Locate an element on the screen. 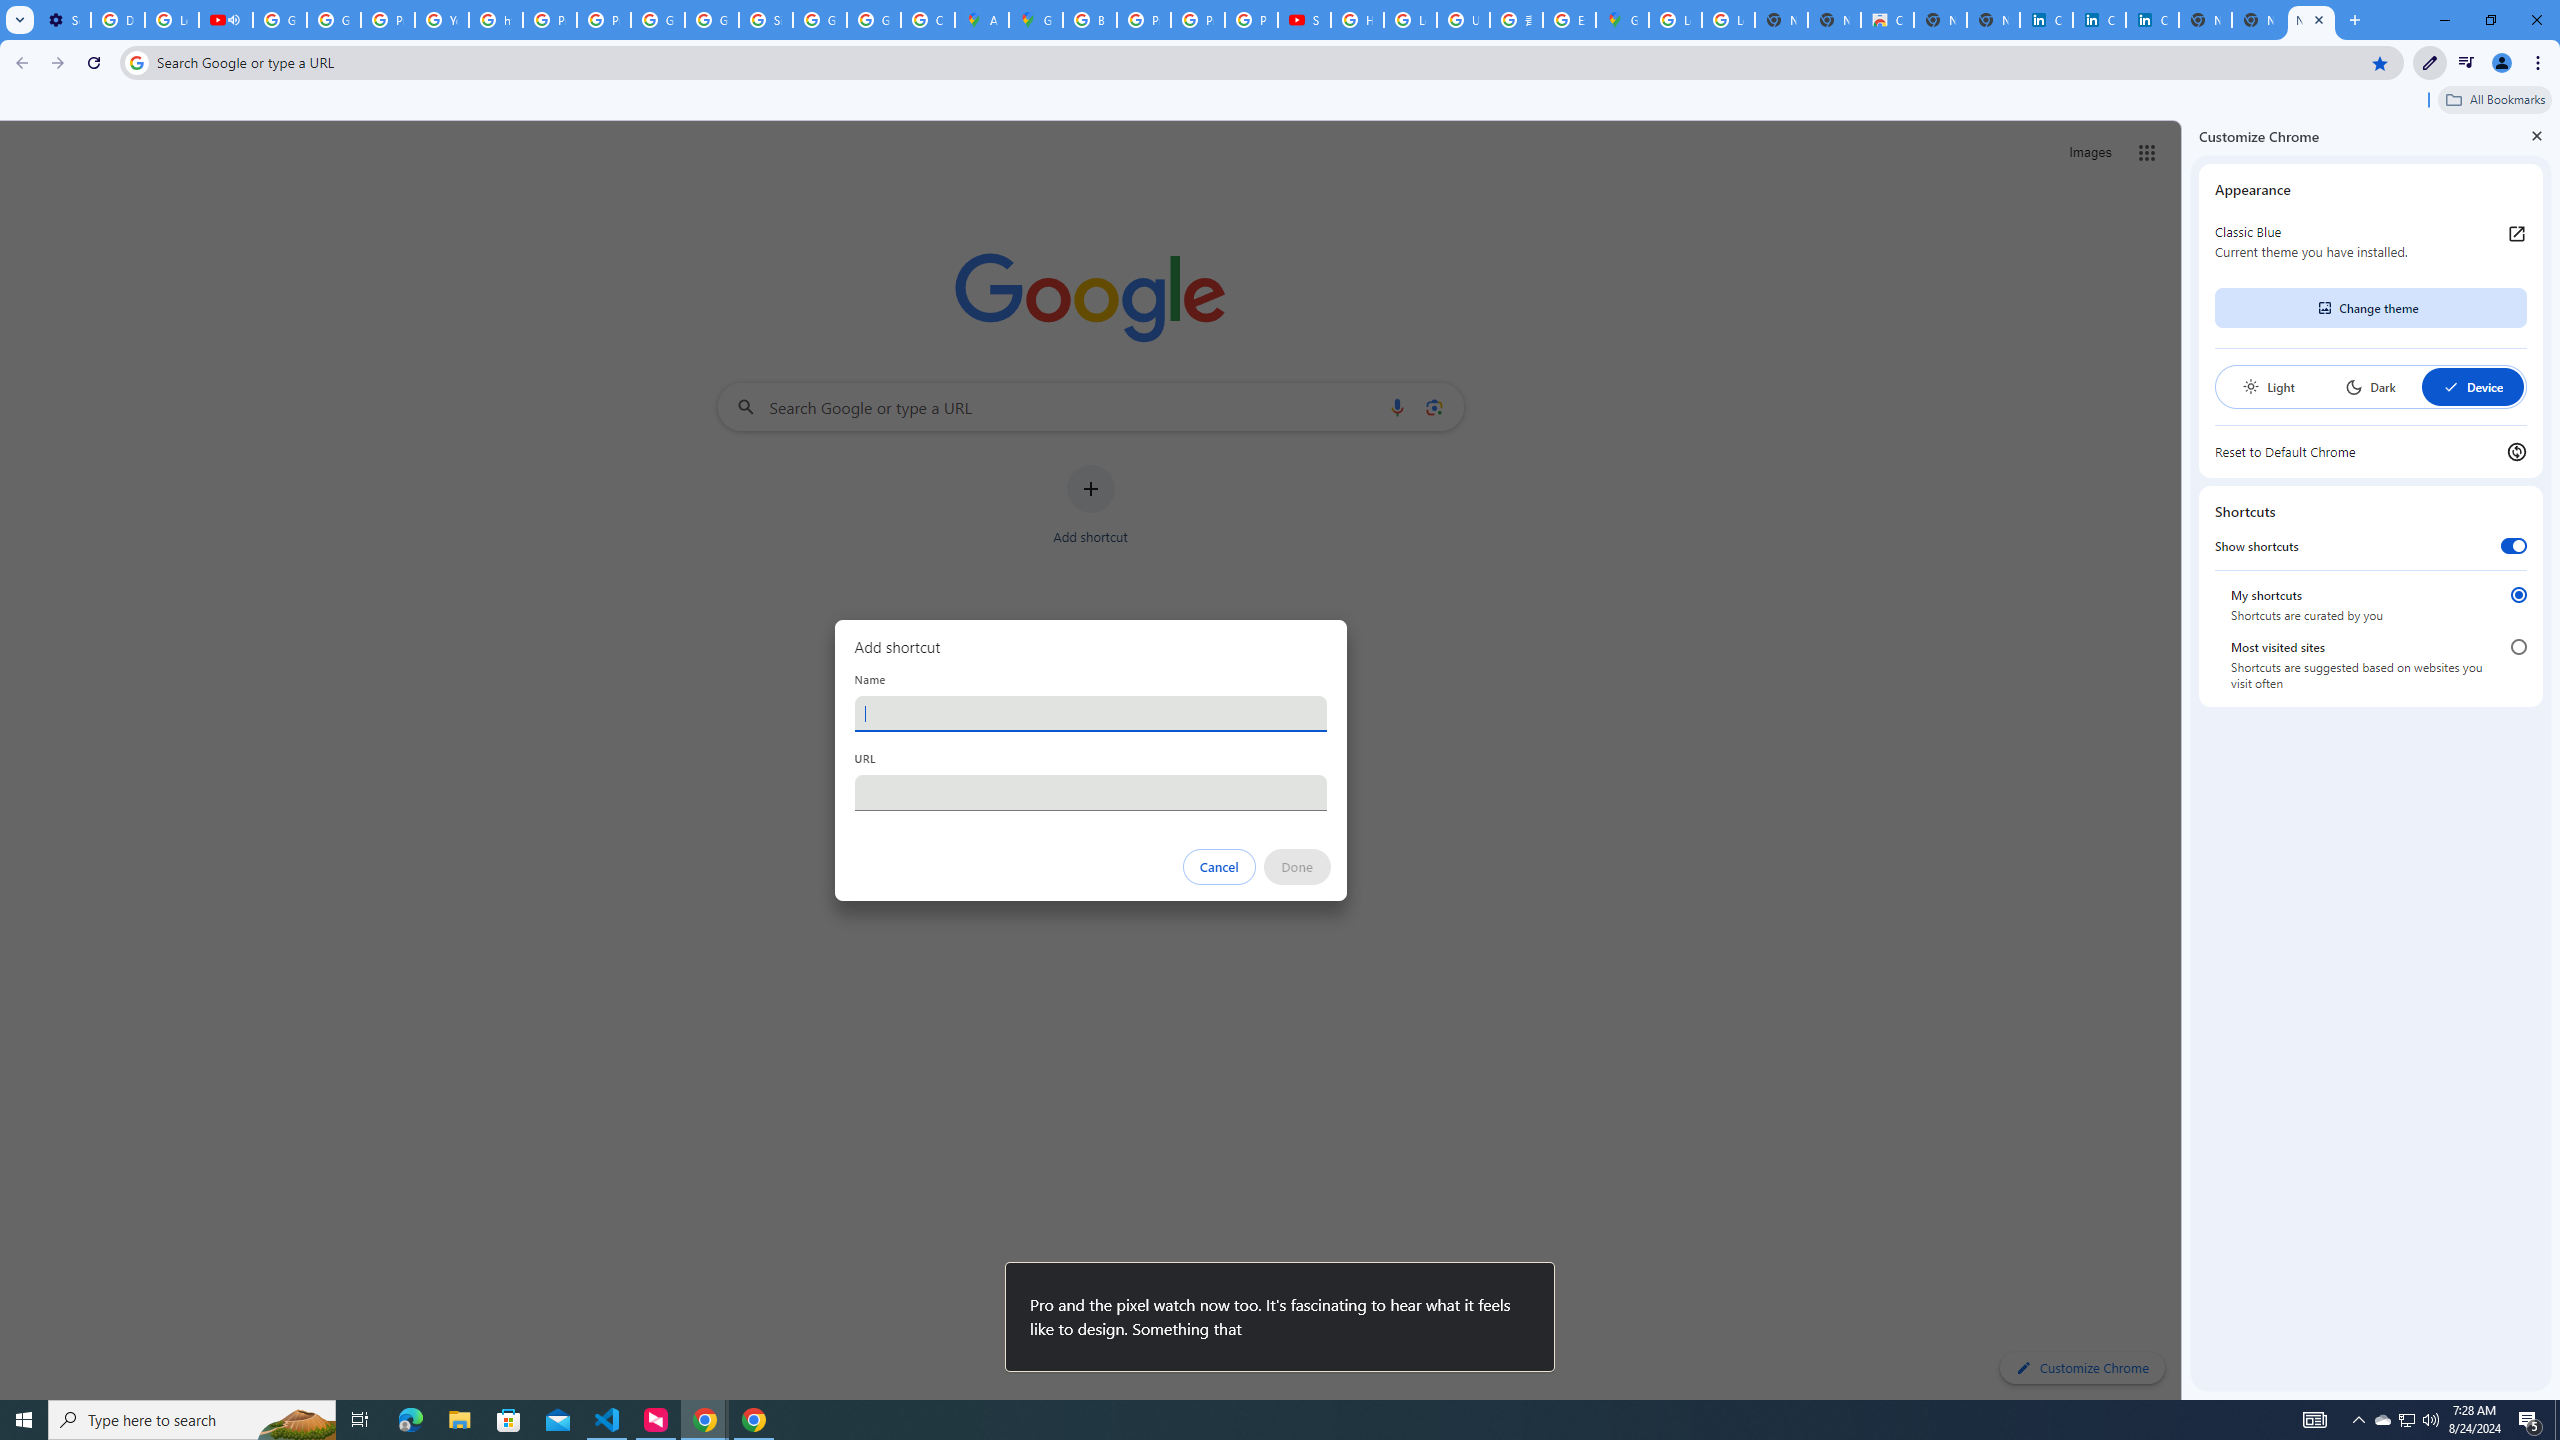 The image size is (2560, 1440). Blogger Policies and Guidelines - Transparency Center is located at coordinates (1090, 20).